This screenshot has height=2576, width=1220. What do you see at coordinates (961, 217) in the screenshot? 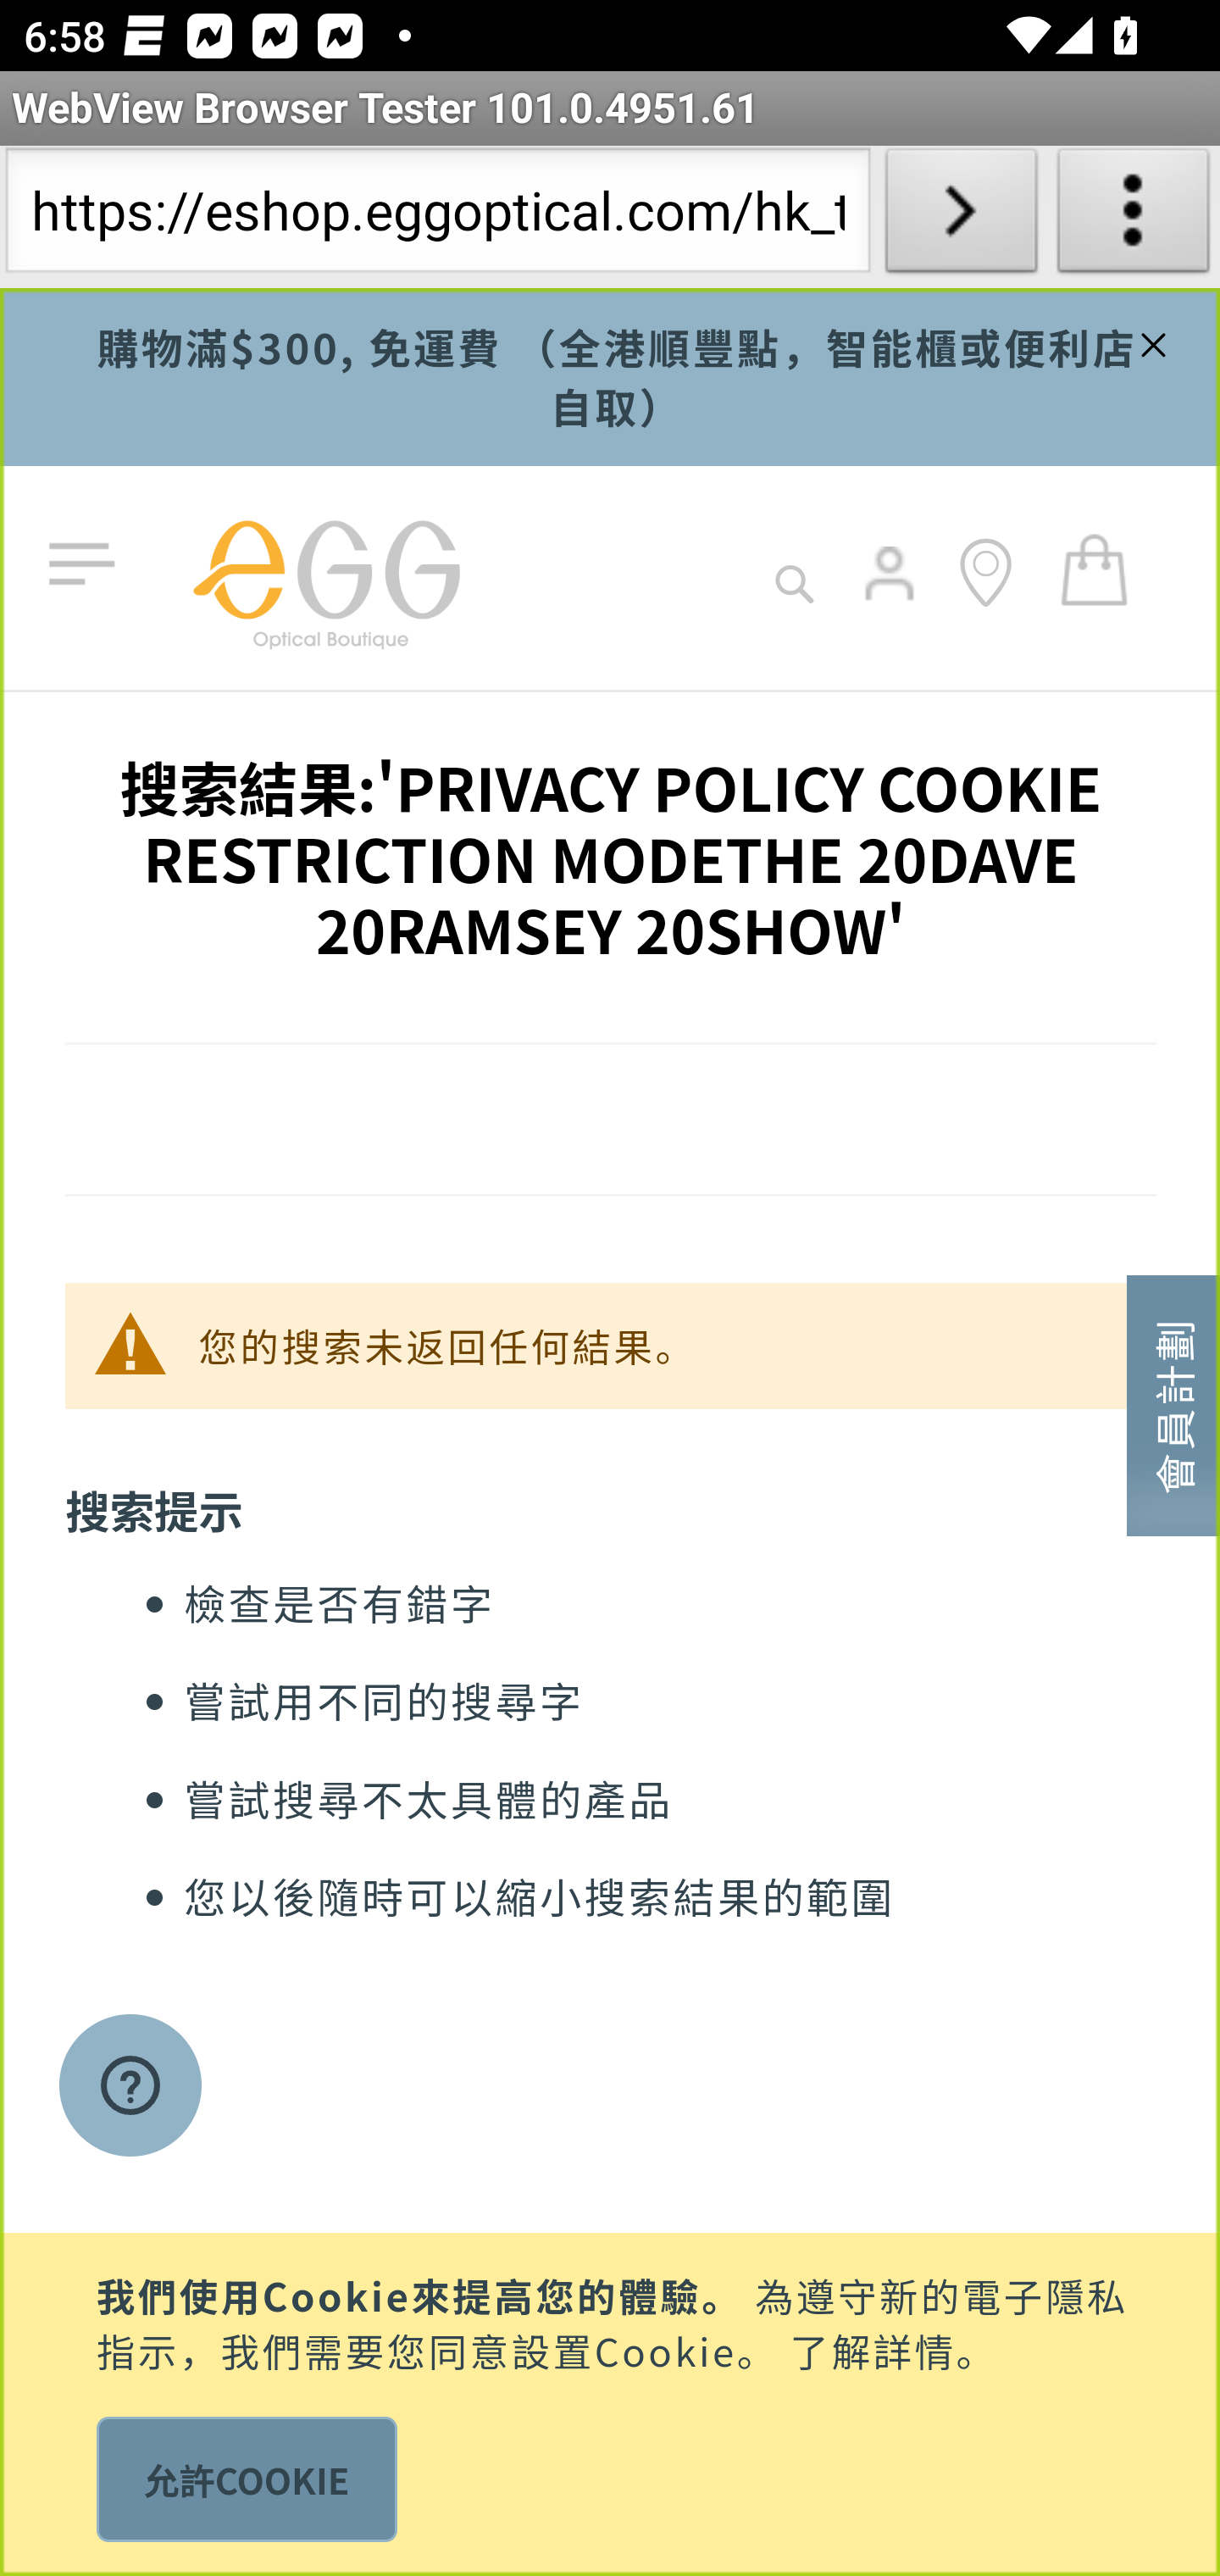
I see `Load URL` at bounding box center [961, 217].